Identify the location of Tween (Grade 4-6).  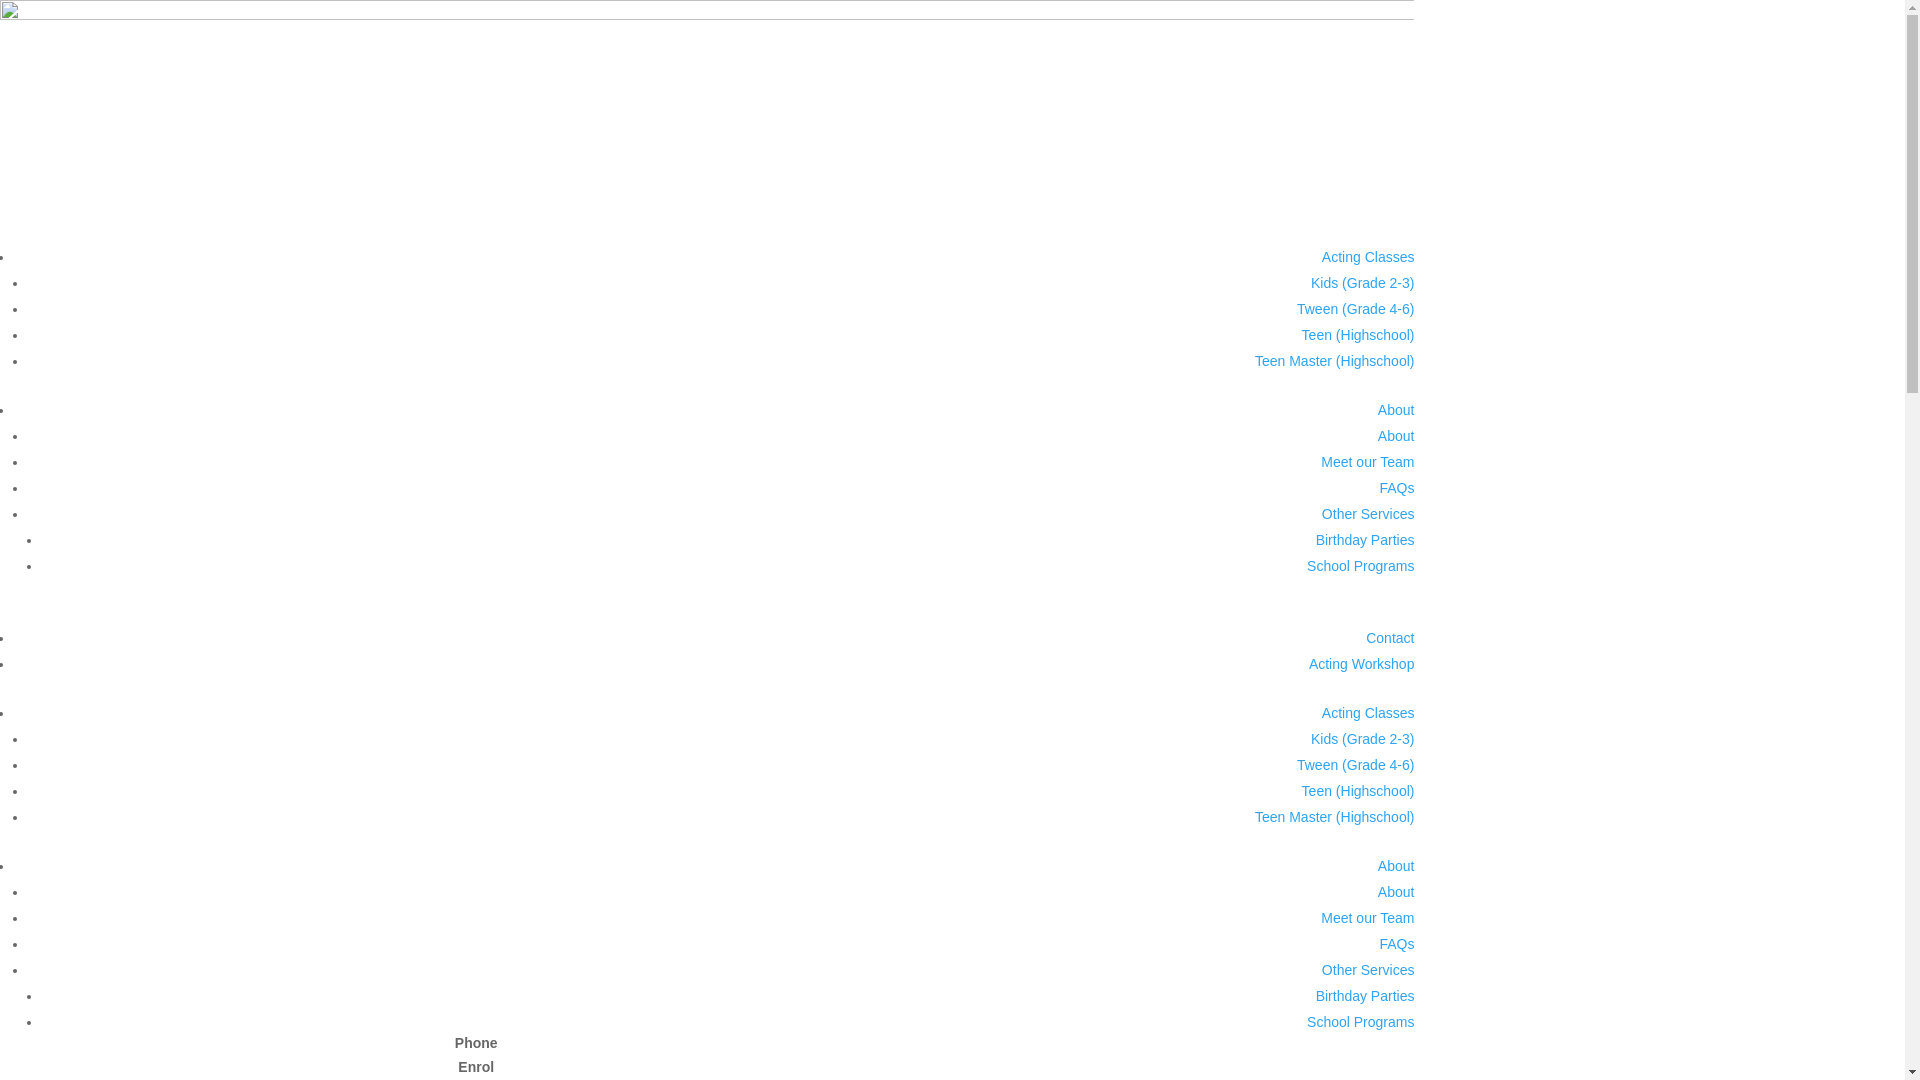
(1356, 765).